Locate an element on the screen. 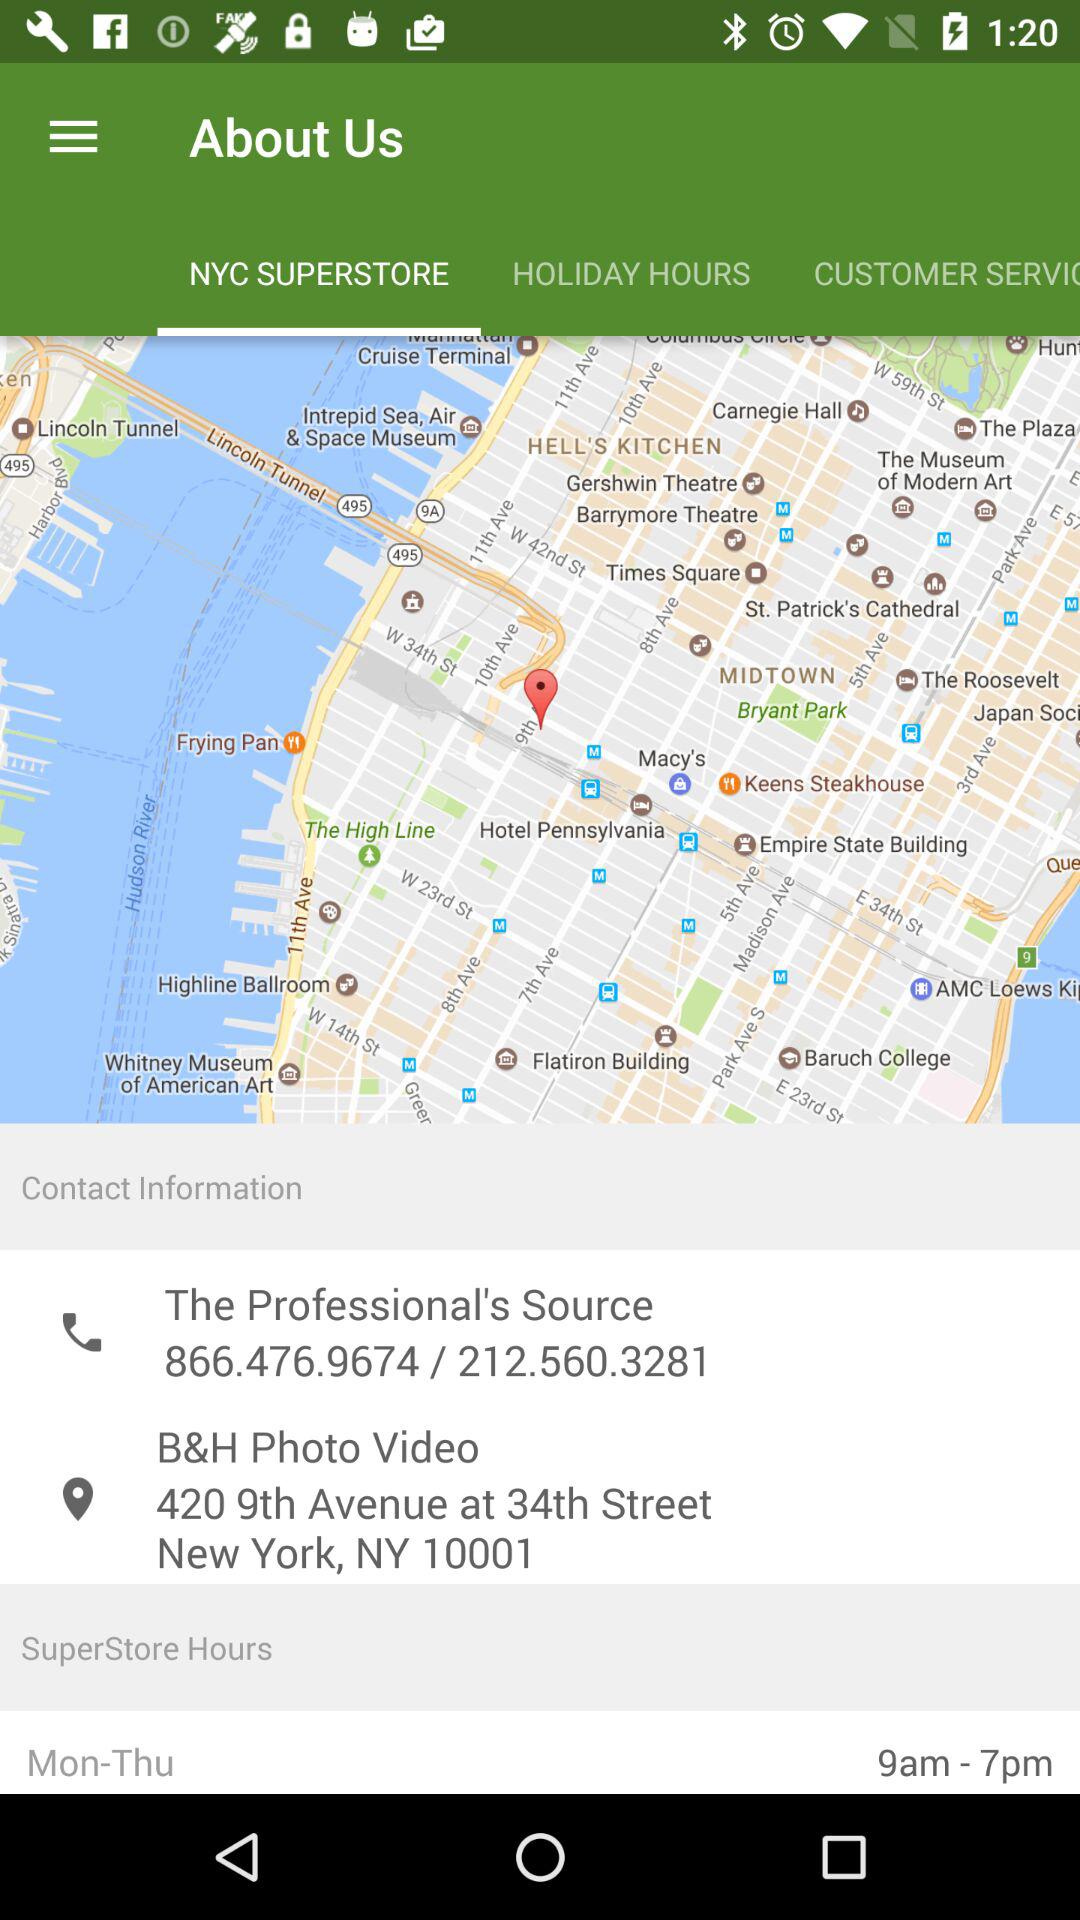 This screenshot has height=1920, width=1080. tap icon below the nyc superstore icon is located at coordinates (540, 729).